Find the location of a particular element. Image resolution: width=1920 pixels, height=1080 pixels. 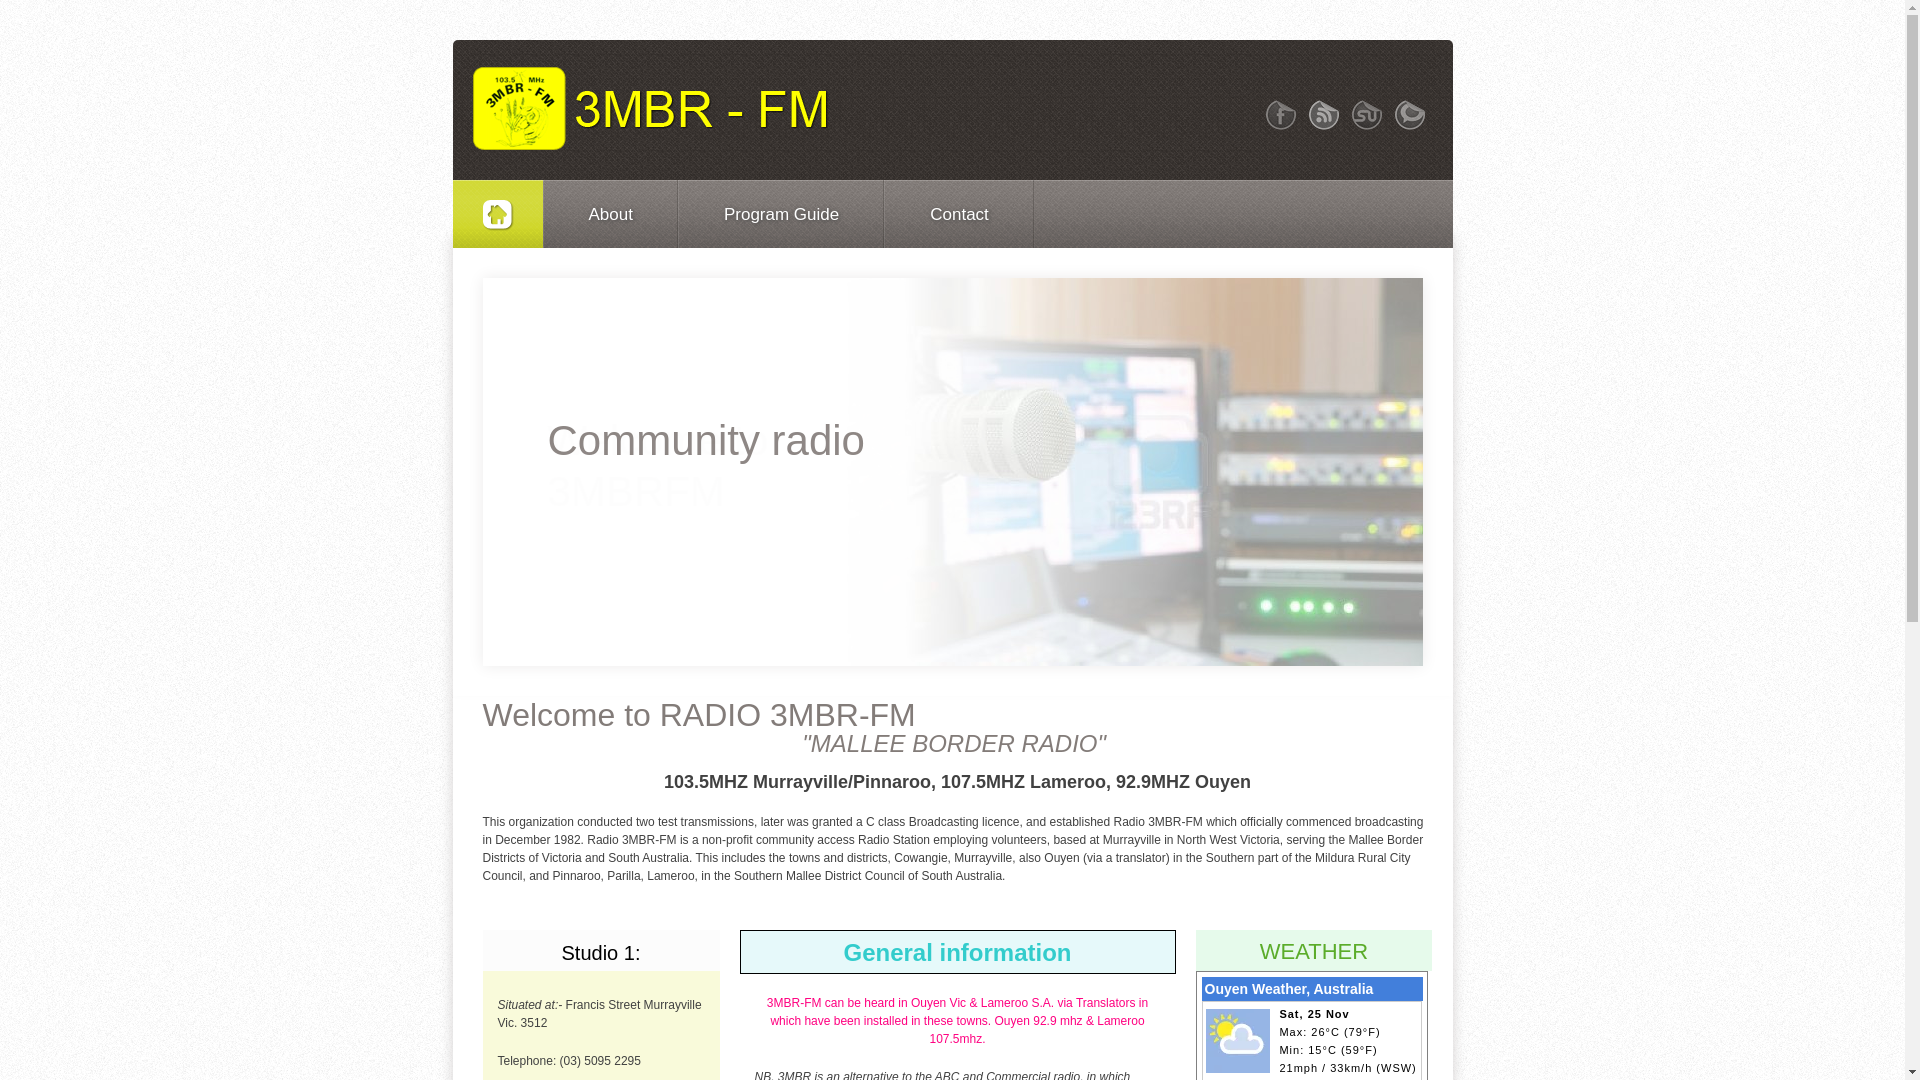

Program Guide is located at coordinates (782, 214).